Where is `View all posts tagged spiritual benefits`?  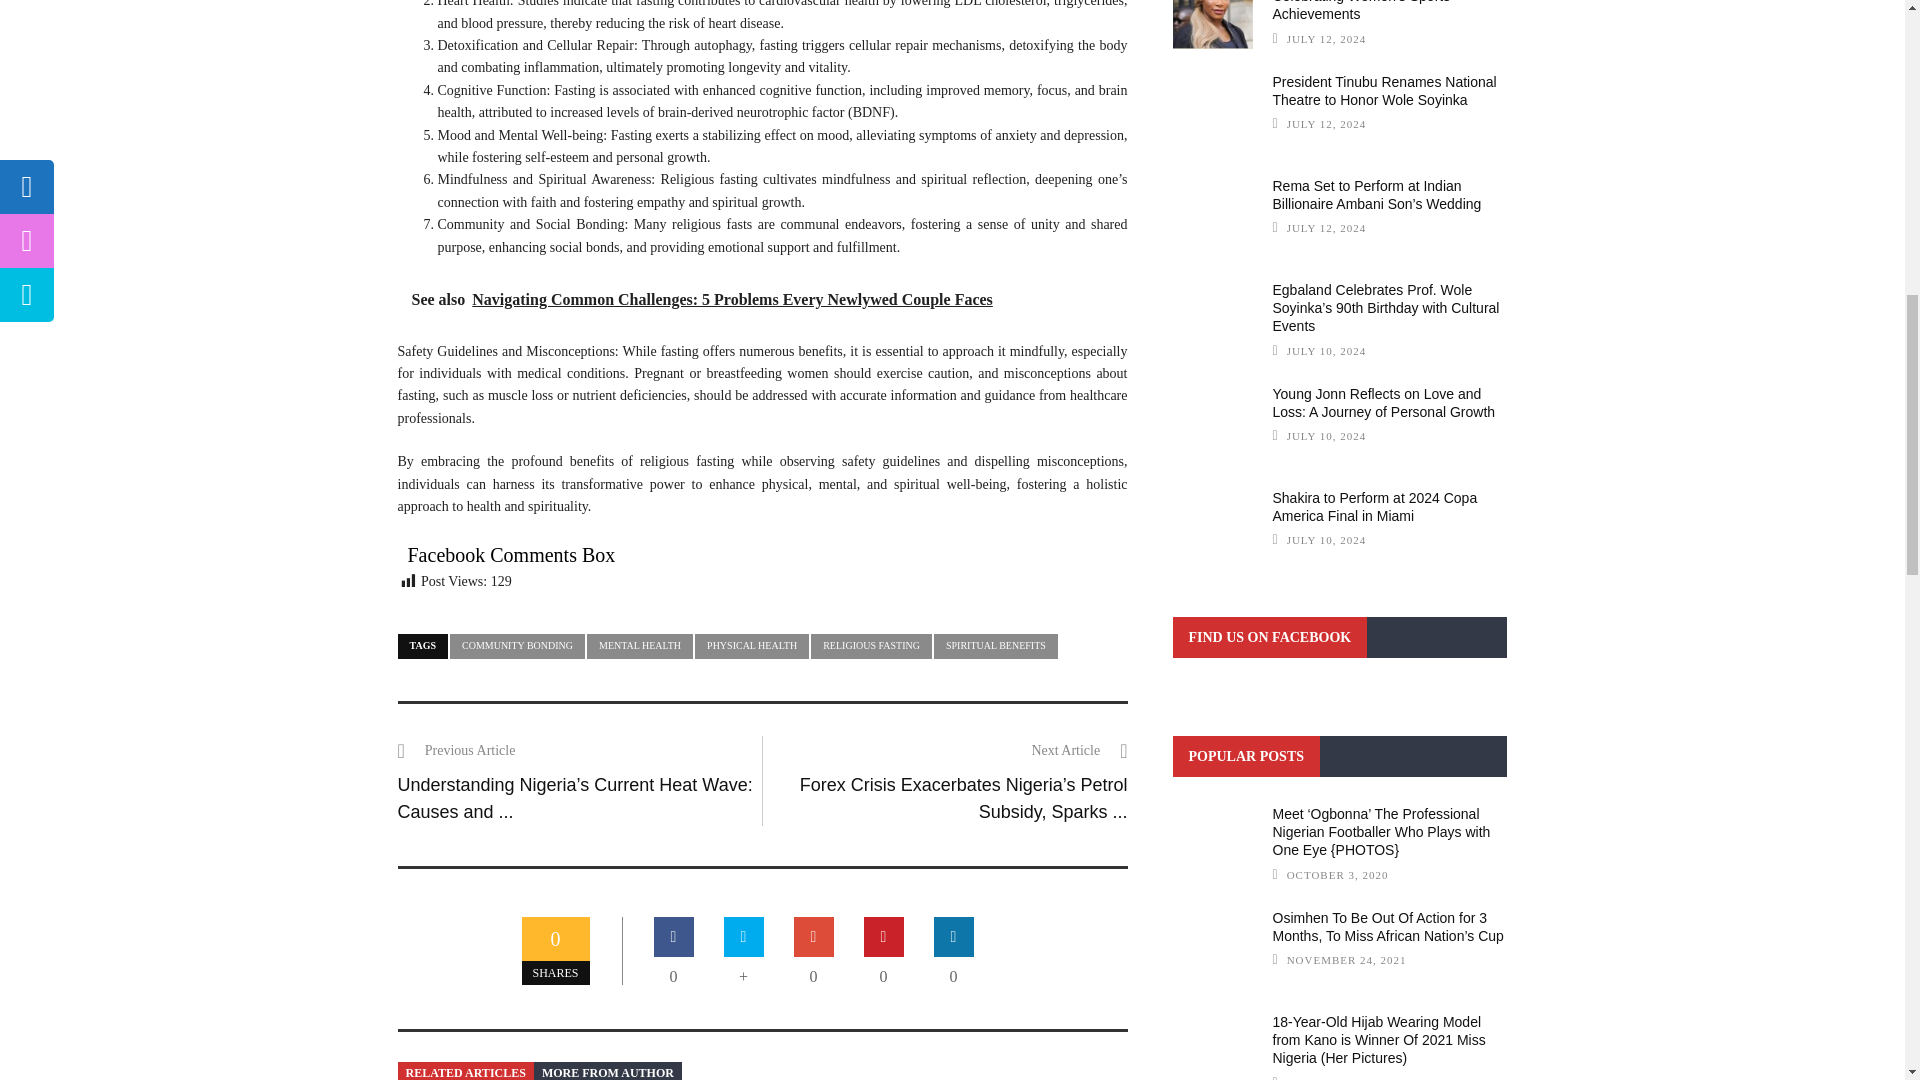
View all posts tagged spiritual benefits is located at coordinates (995, 646).